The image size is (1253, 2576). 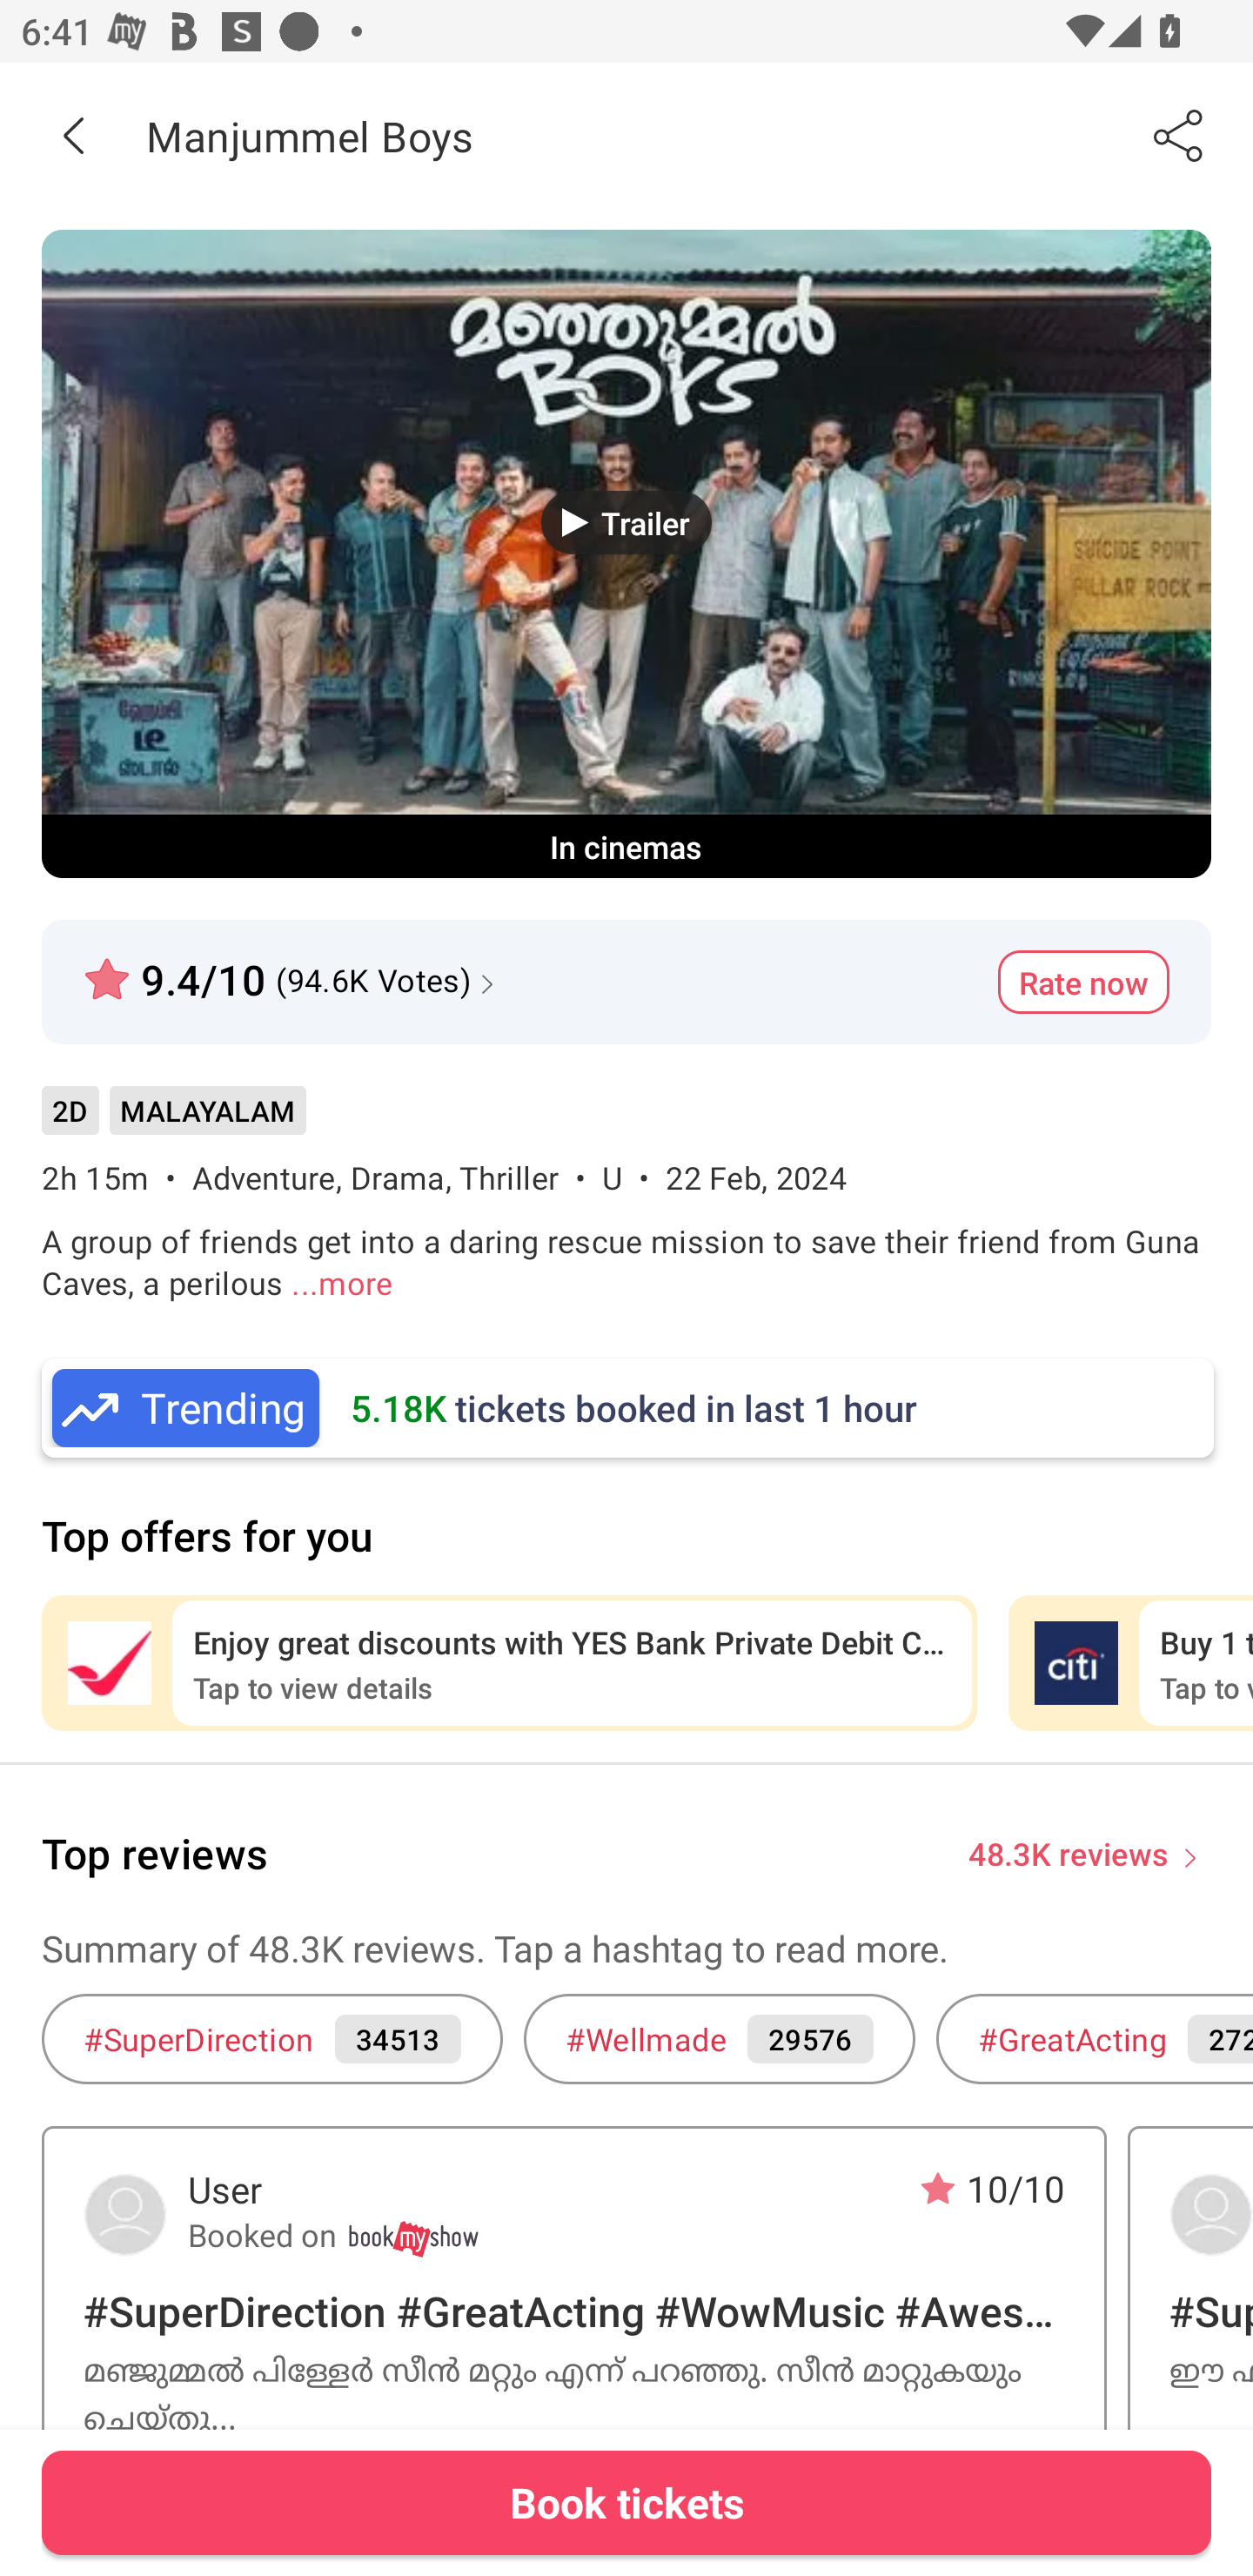 What do you see at coordinates (626, 553) in the screenshot?
I see `Movie Banner Trailer In cinemas` at bounding box center [626, 553].